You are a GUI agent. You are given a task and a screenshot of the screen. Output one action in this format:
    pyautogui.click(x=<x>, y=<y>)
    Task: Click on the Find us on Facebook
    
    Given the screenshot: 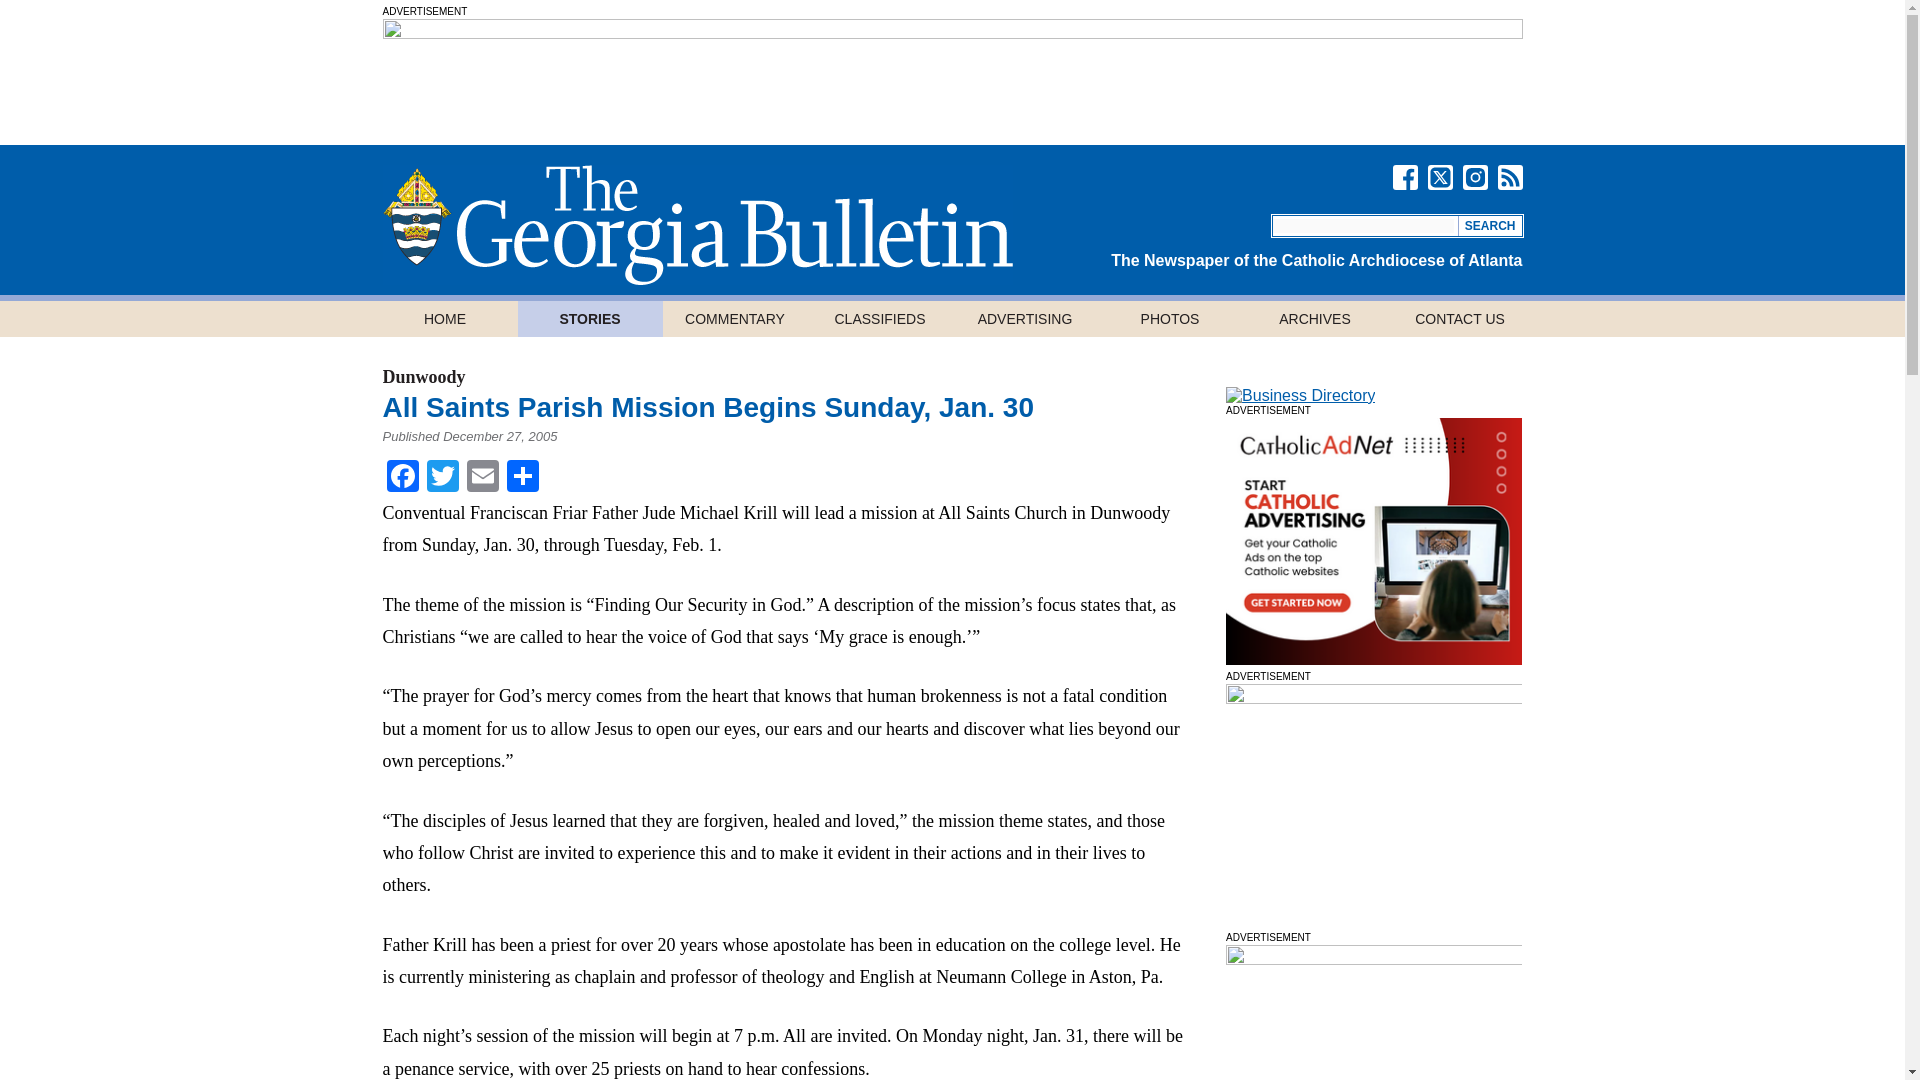 What is the action you would take?
    pyautogui.click(x=1404, y=178)
    